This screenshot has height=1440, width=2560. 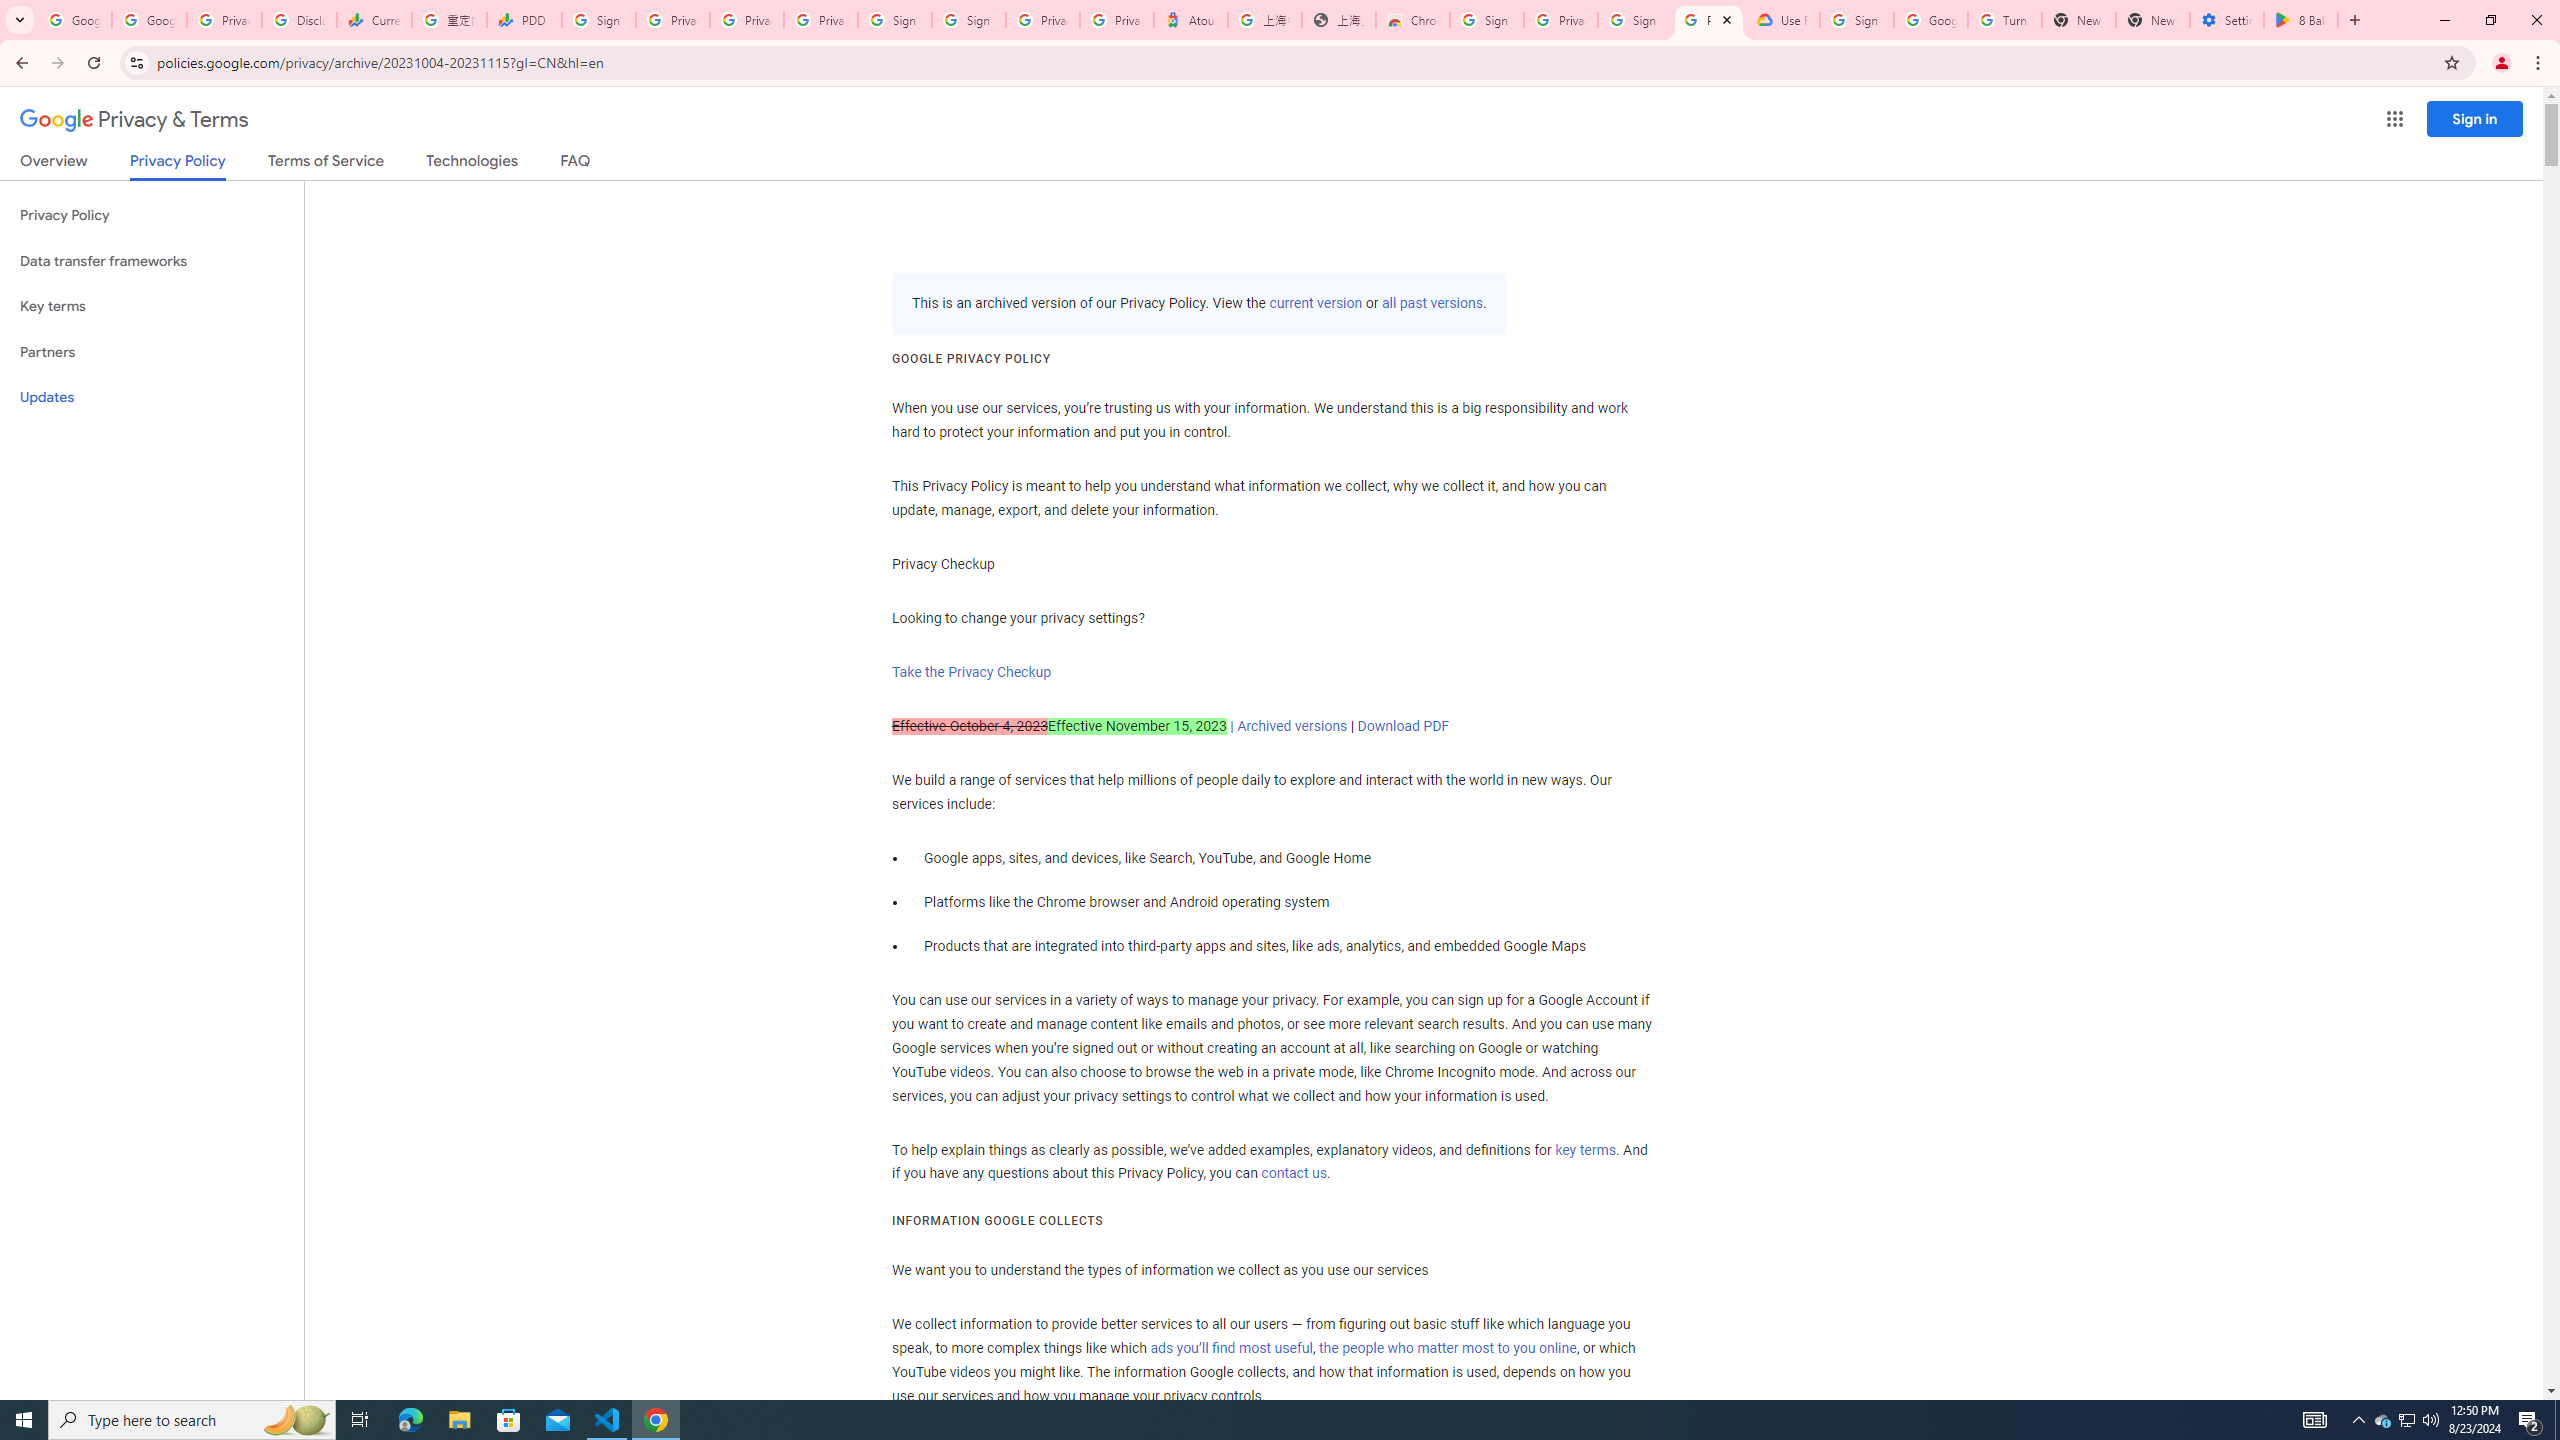 What do you see at coordinates (524, 20) in the screenshot?
I see `PDD Holdings Inc - ADR (PDD) Price & News - Google Finance` at bounding box center [524, 20].